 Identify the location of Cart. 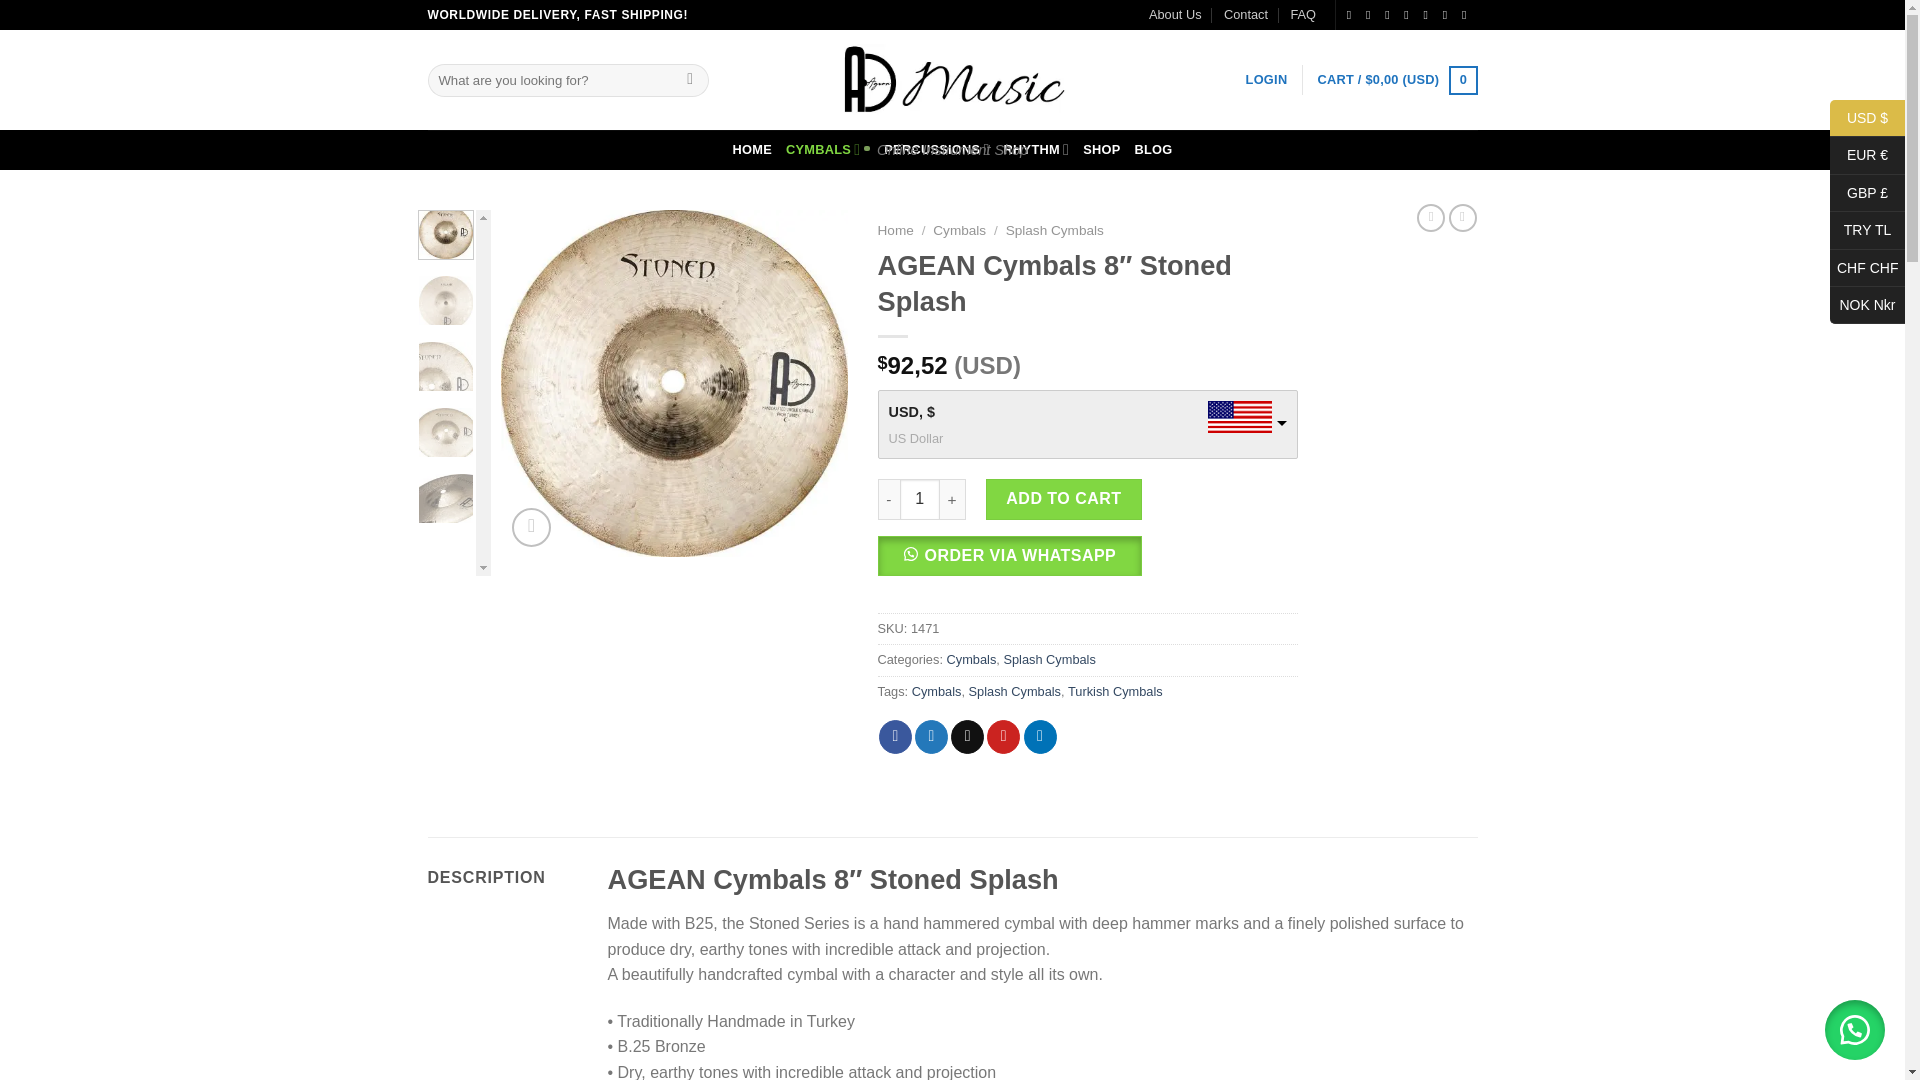
(1396, 80).